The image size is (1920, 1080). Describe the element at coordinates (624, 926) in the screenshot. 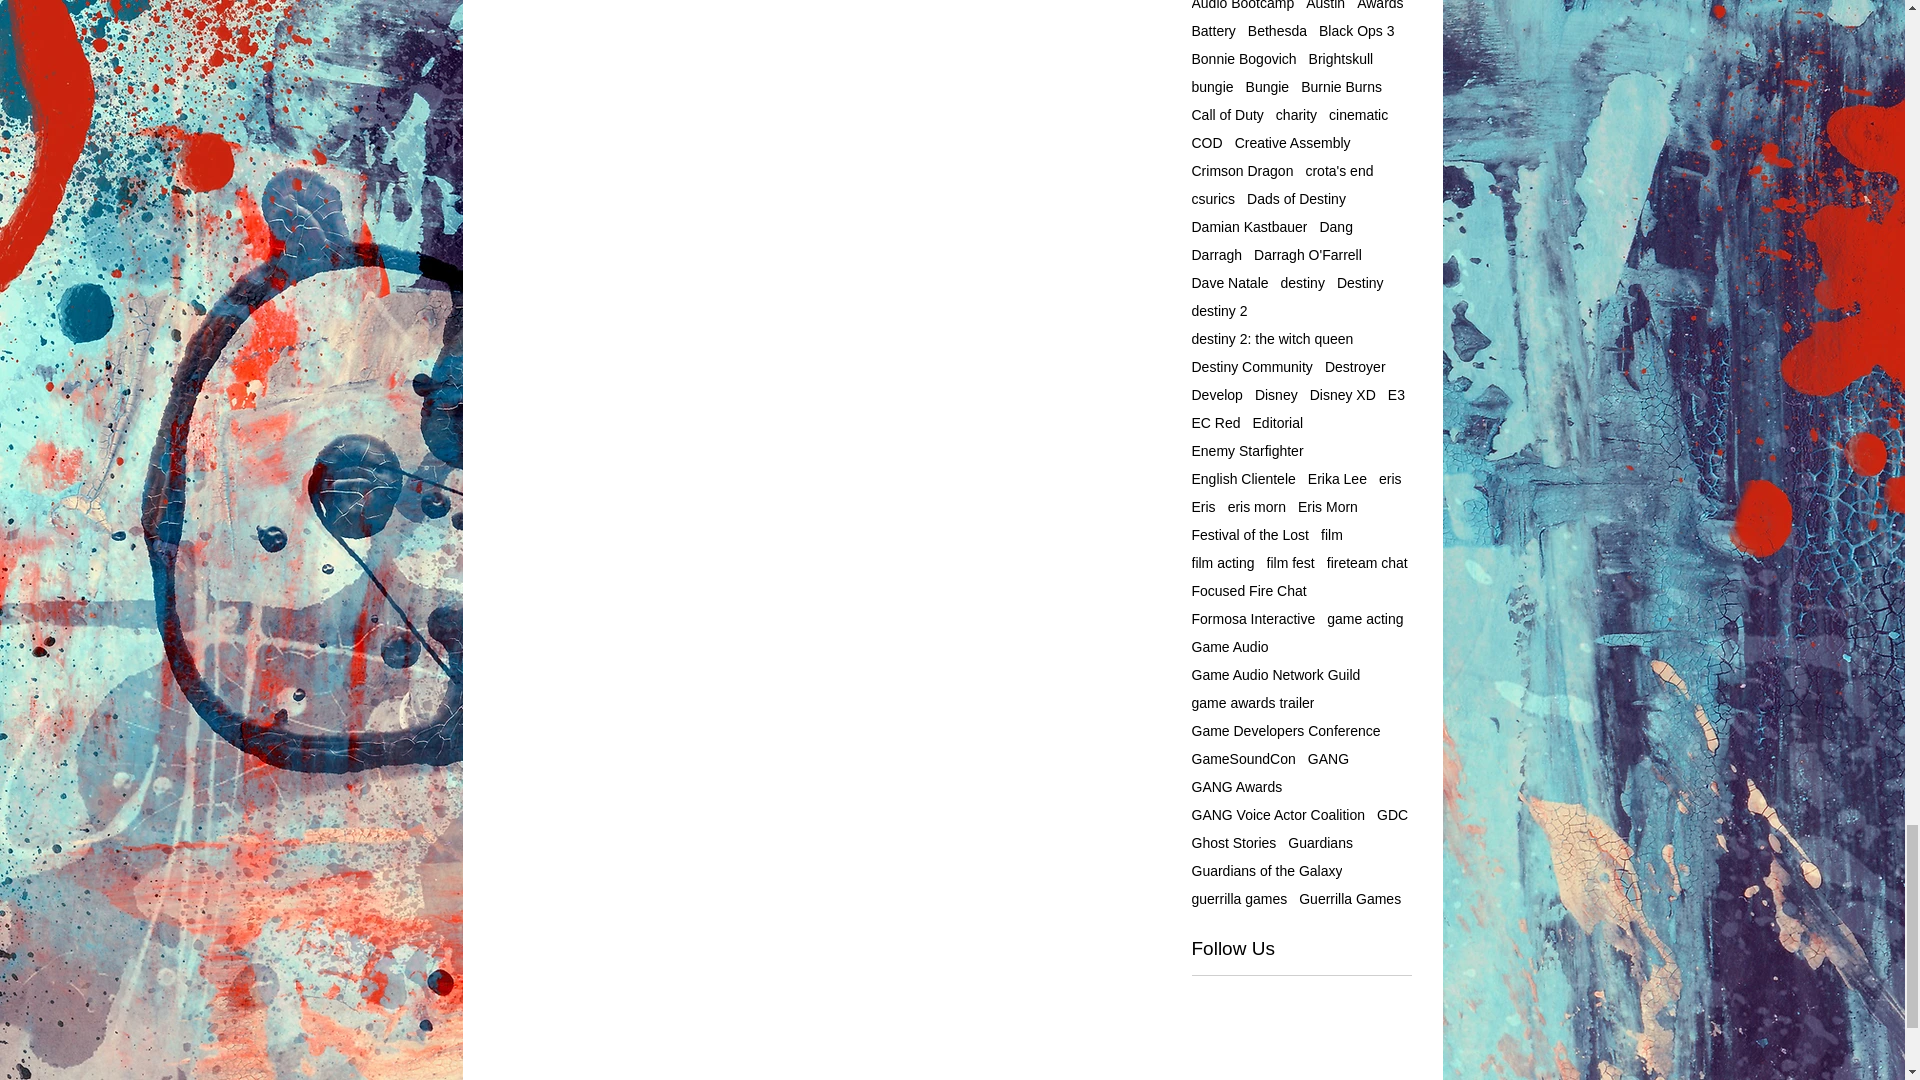

I see `RSS Feed` at that location.